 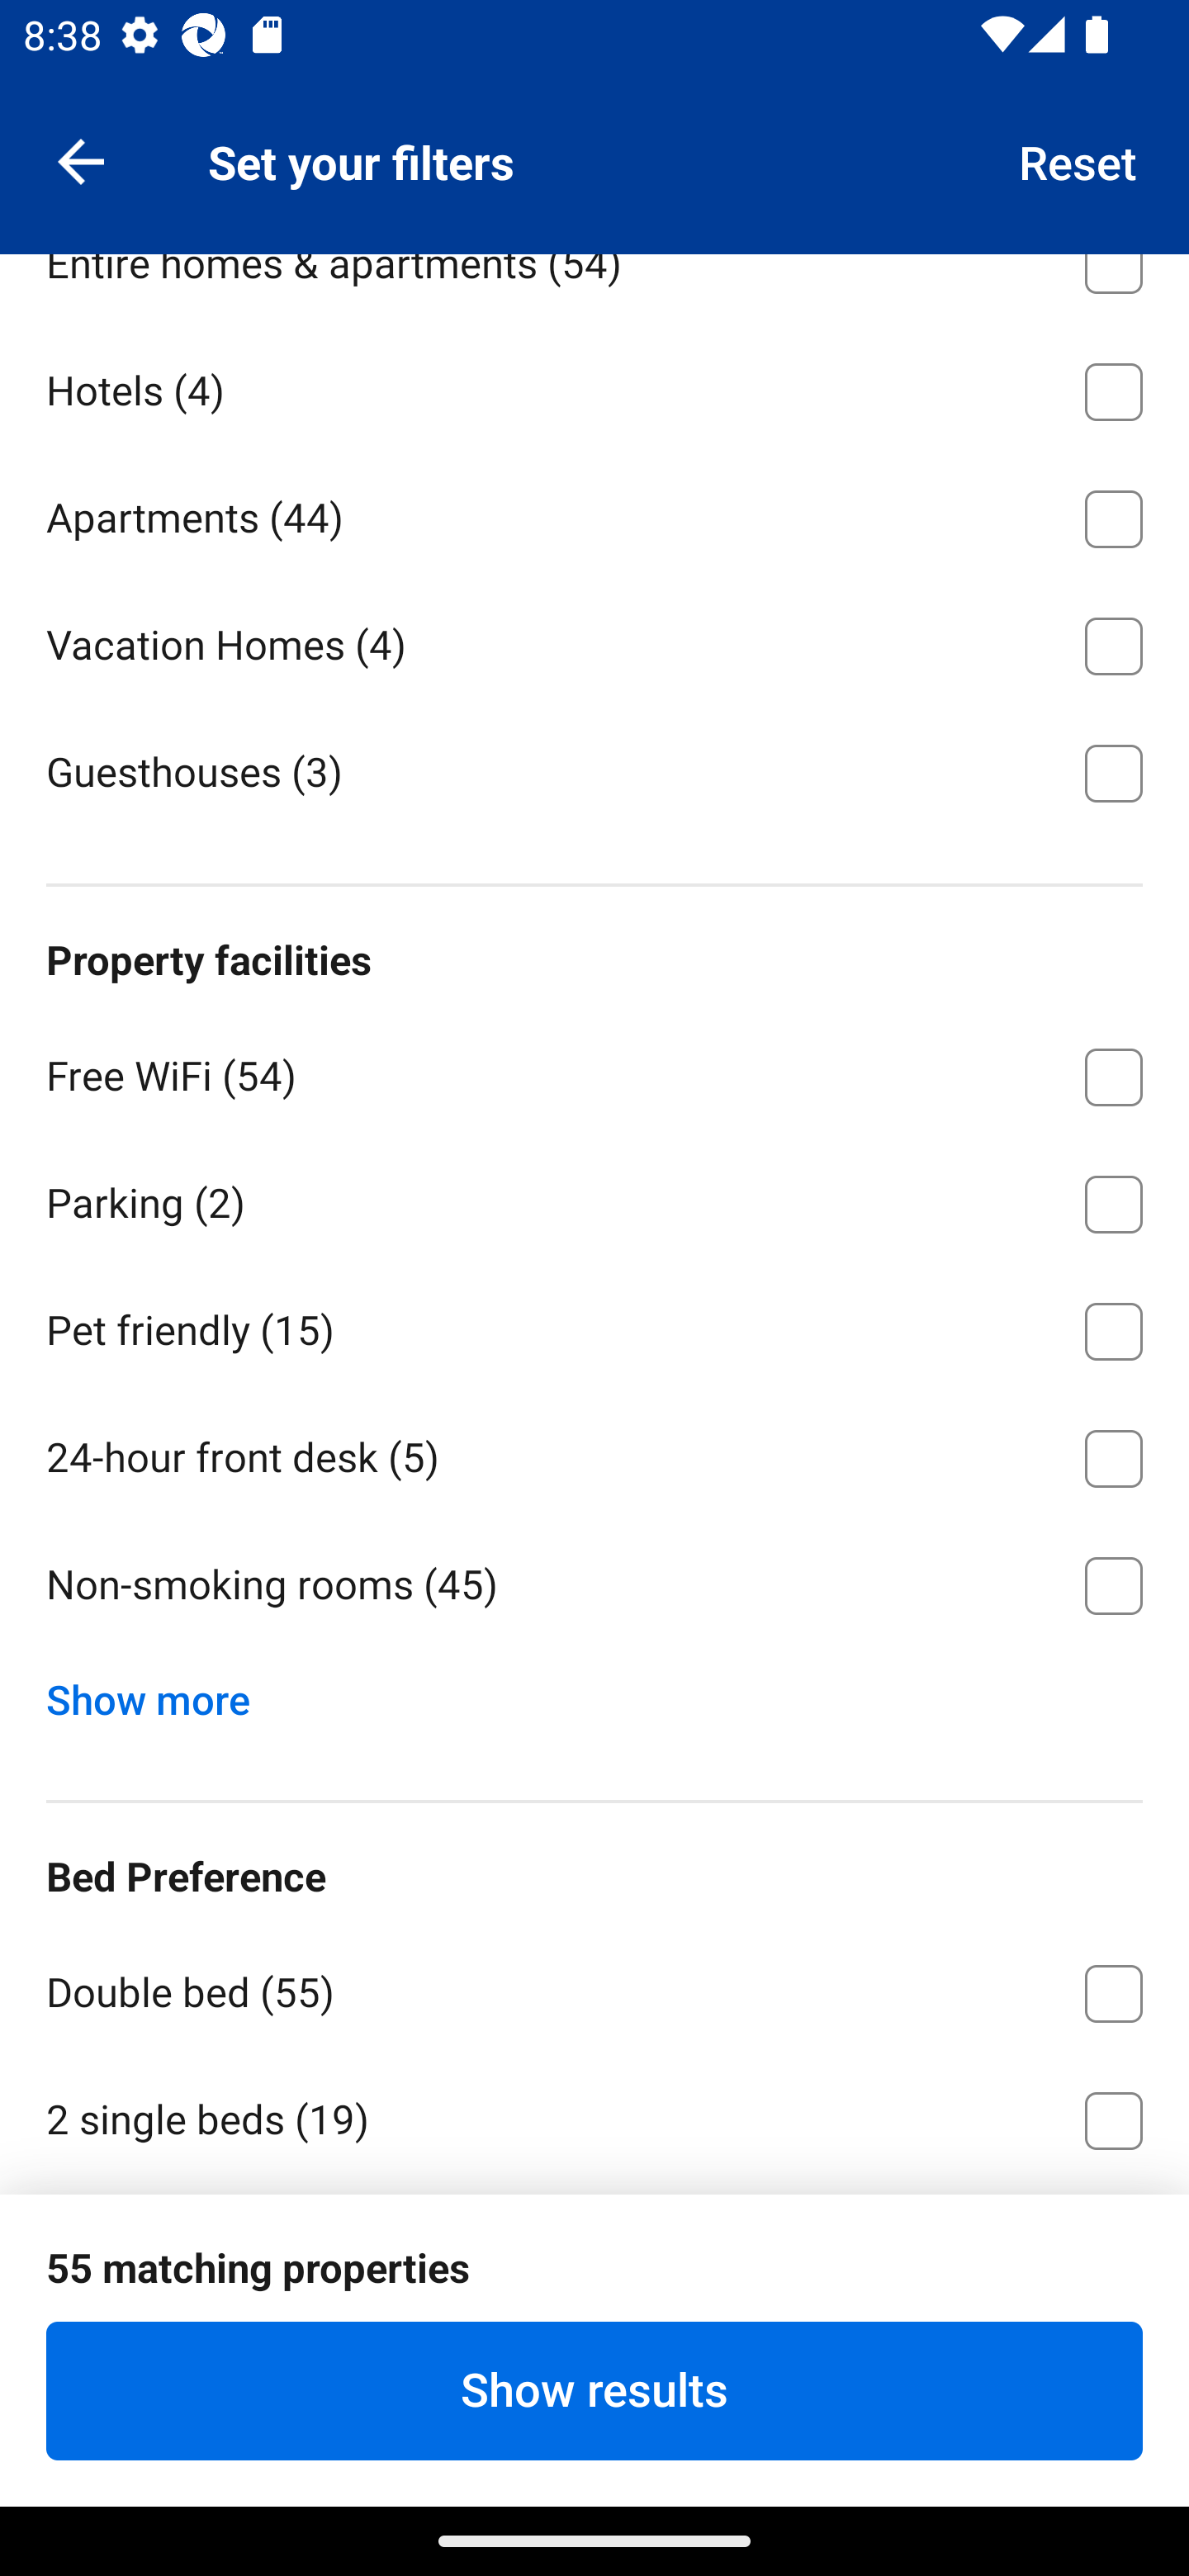 I want to click on Show results, so click(x=594, y=2390).